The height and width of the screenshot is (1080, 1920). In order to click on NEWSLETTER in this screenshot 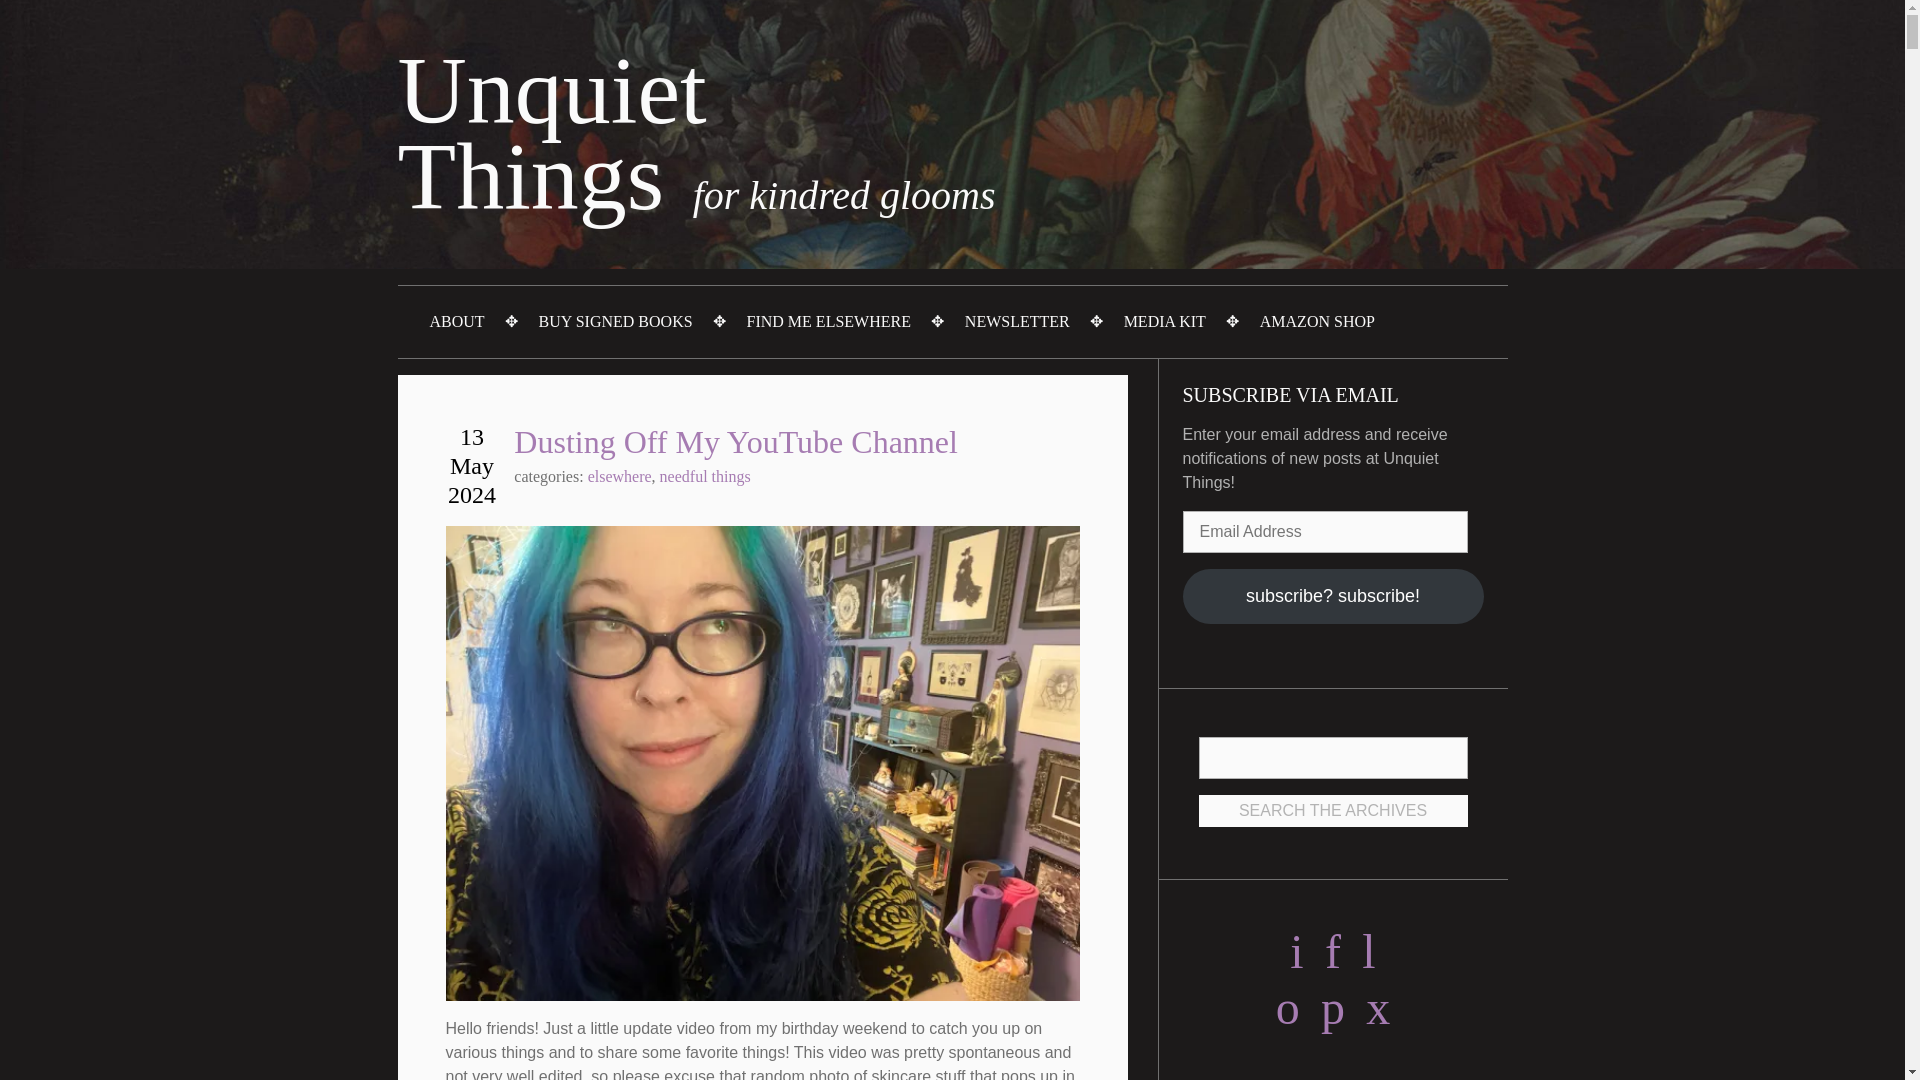, I will do `click(1017, 322)`.